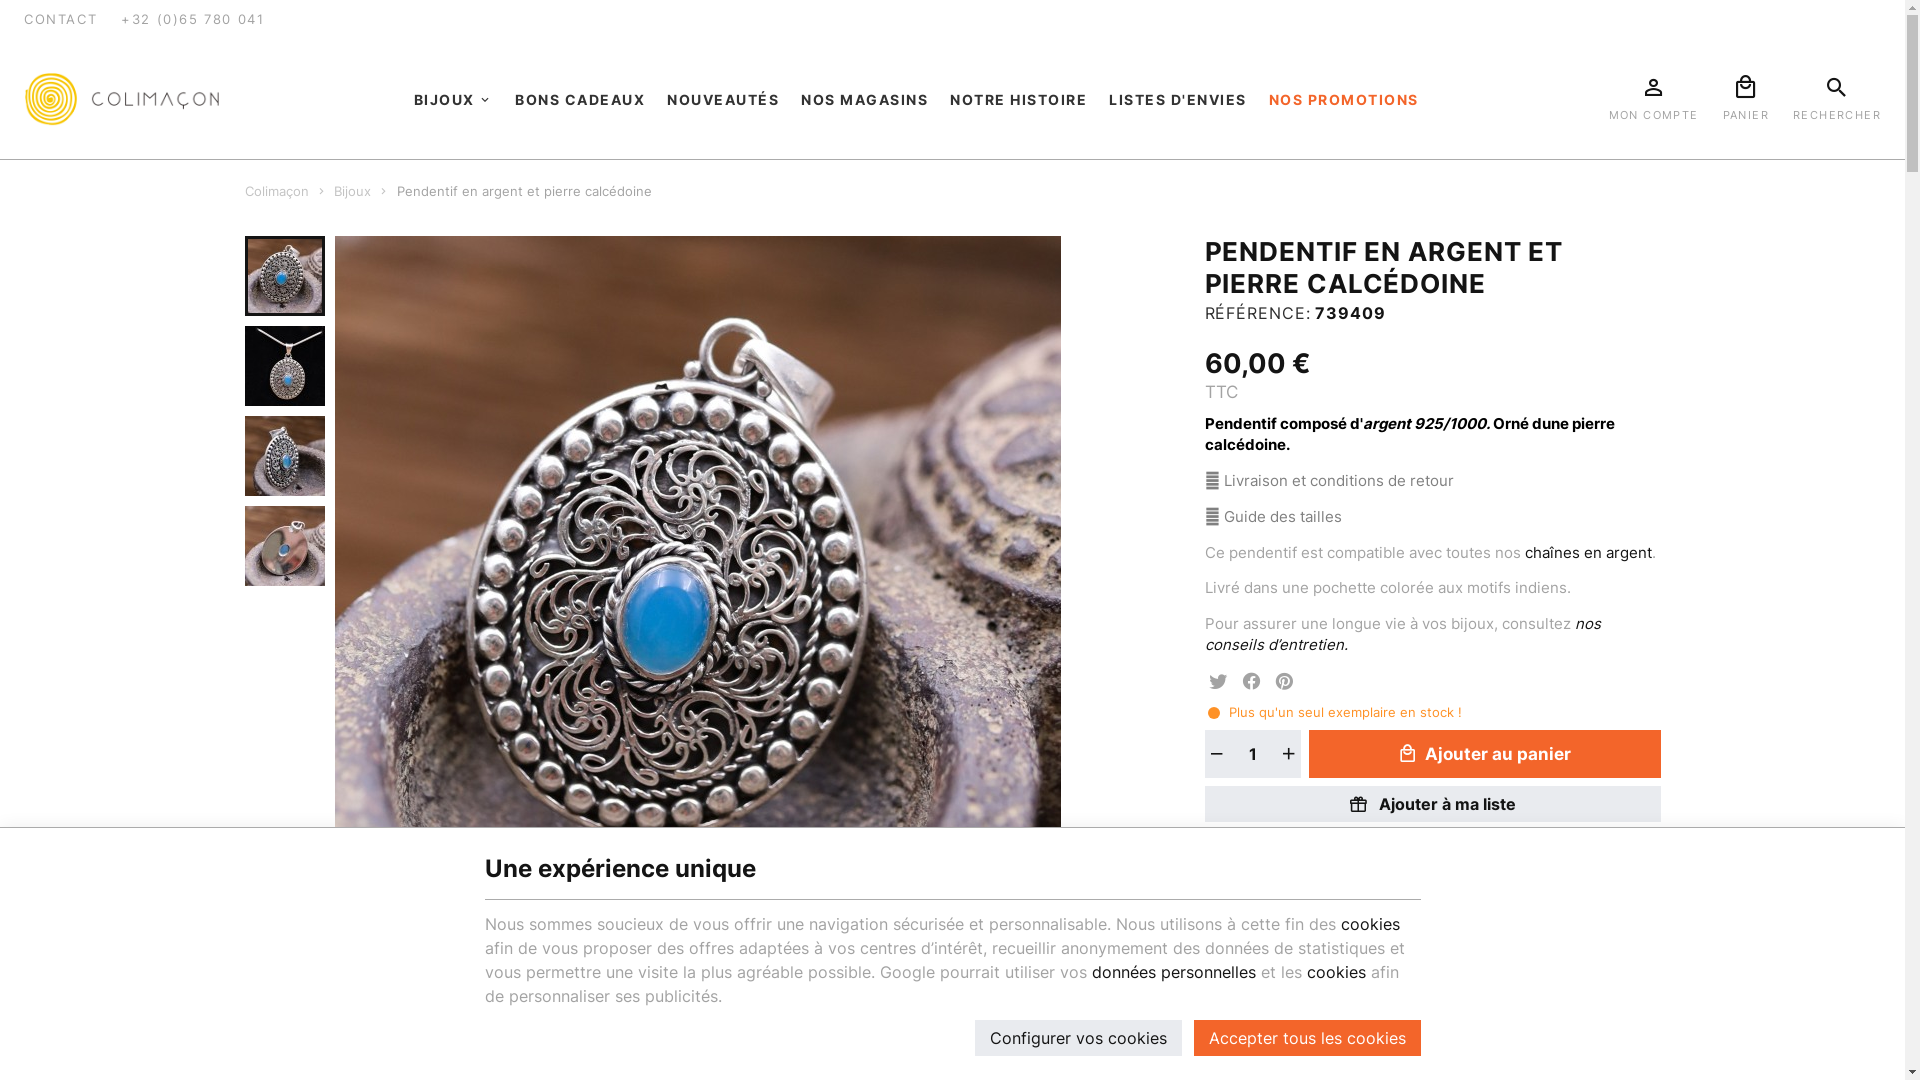 Image resolution: width=1920 pixels, height=1080 pixels. What do you see at coordinates (1339, 481) in the screenshot?
I see `Livraison et conditions de retour` at bounding box center [1339, 481].